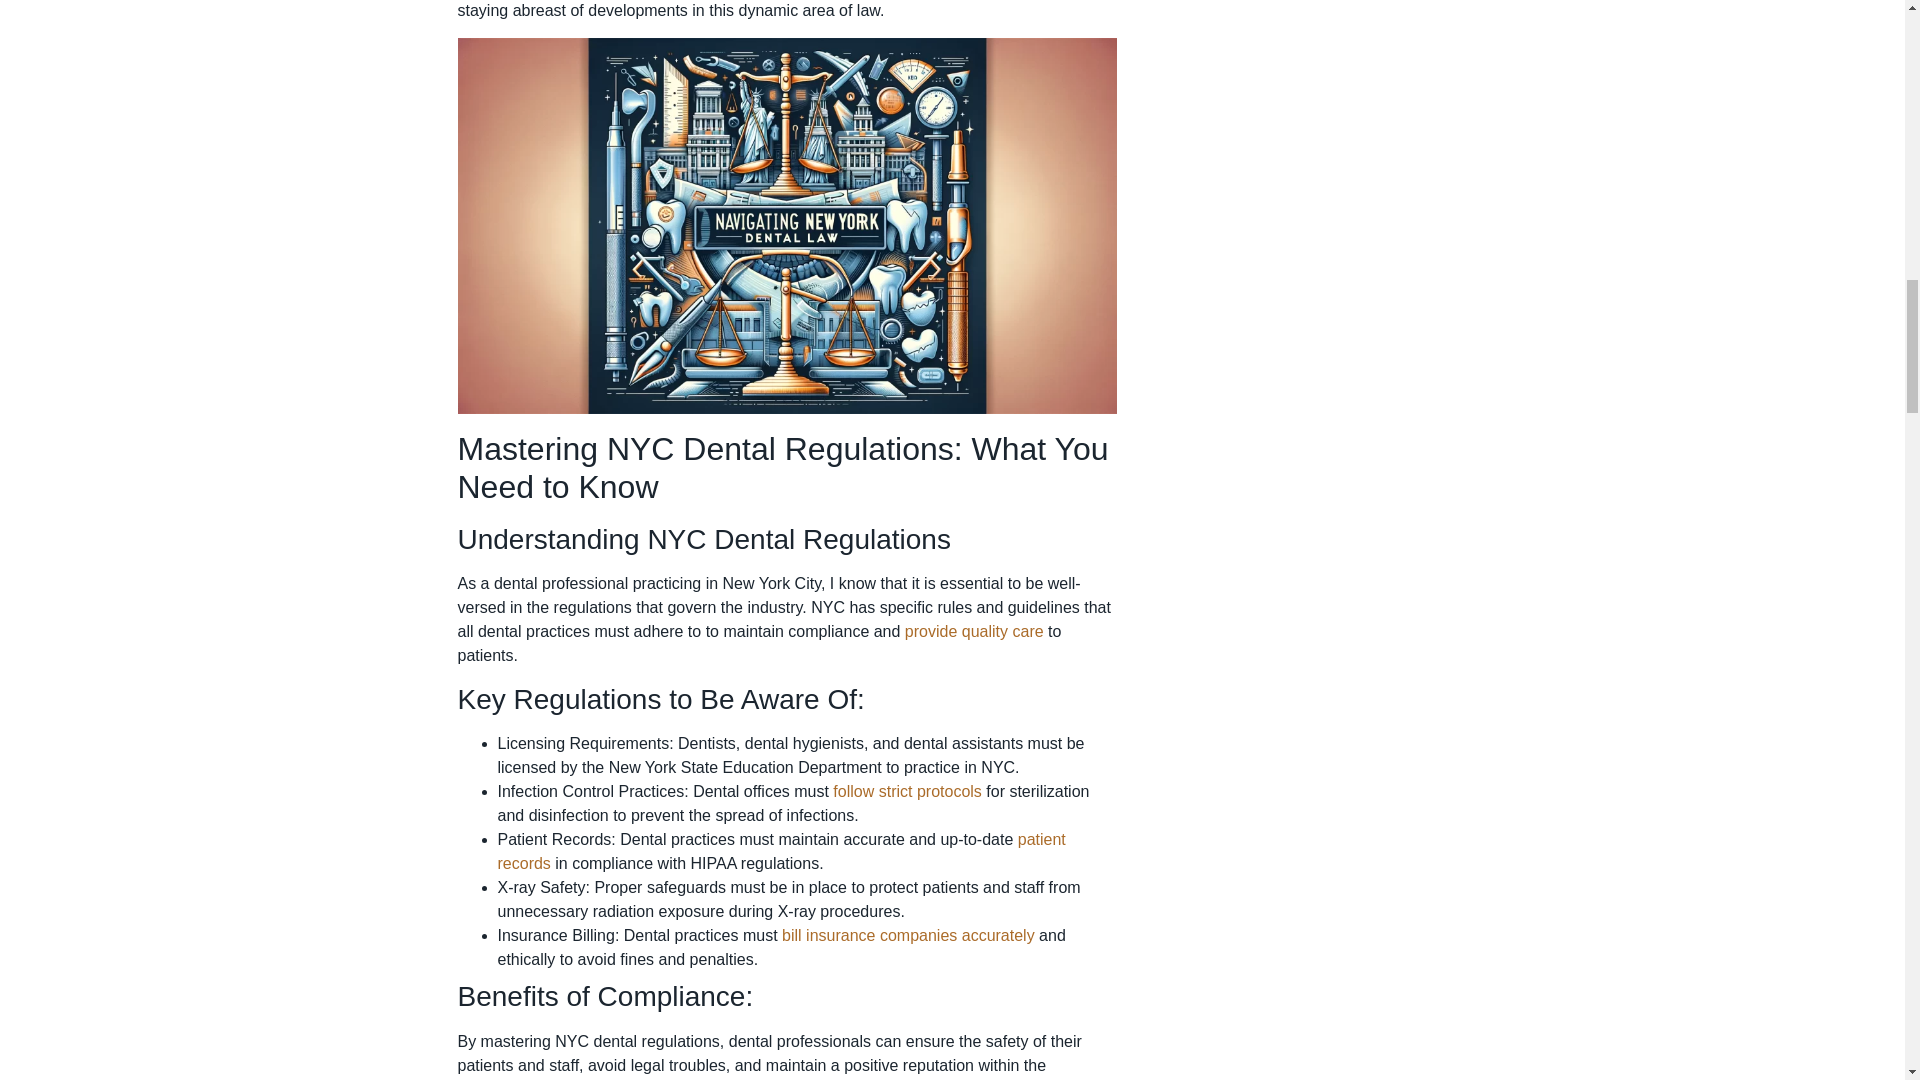  What do you see at coordinates (907, 792) in the screenshot?
I see `follow strict protocols` at bounding box center [907, 792].